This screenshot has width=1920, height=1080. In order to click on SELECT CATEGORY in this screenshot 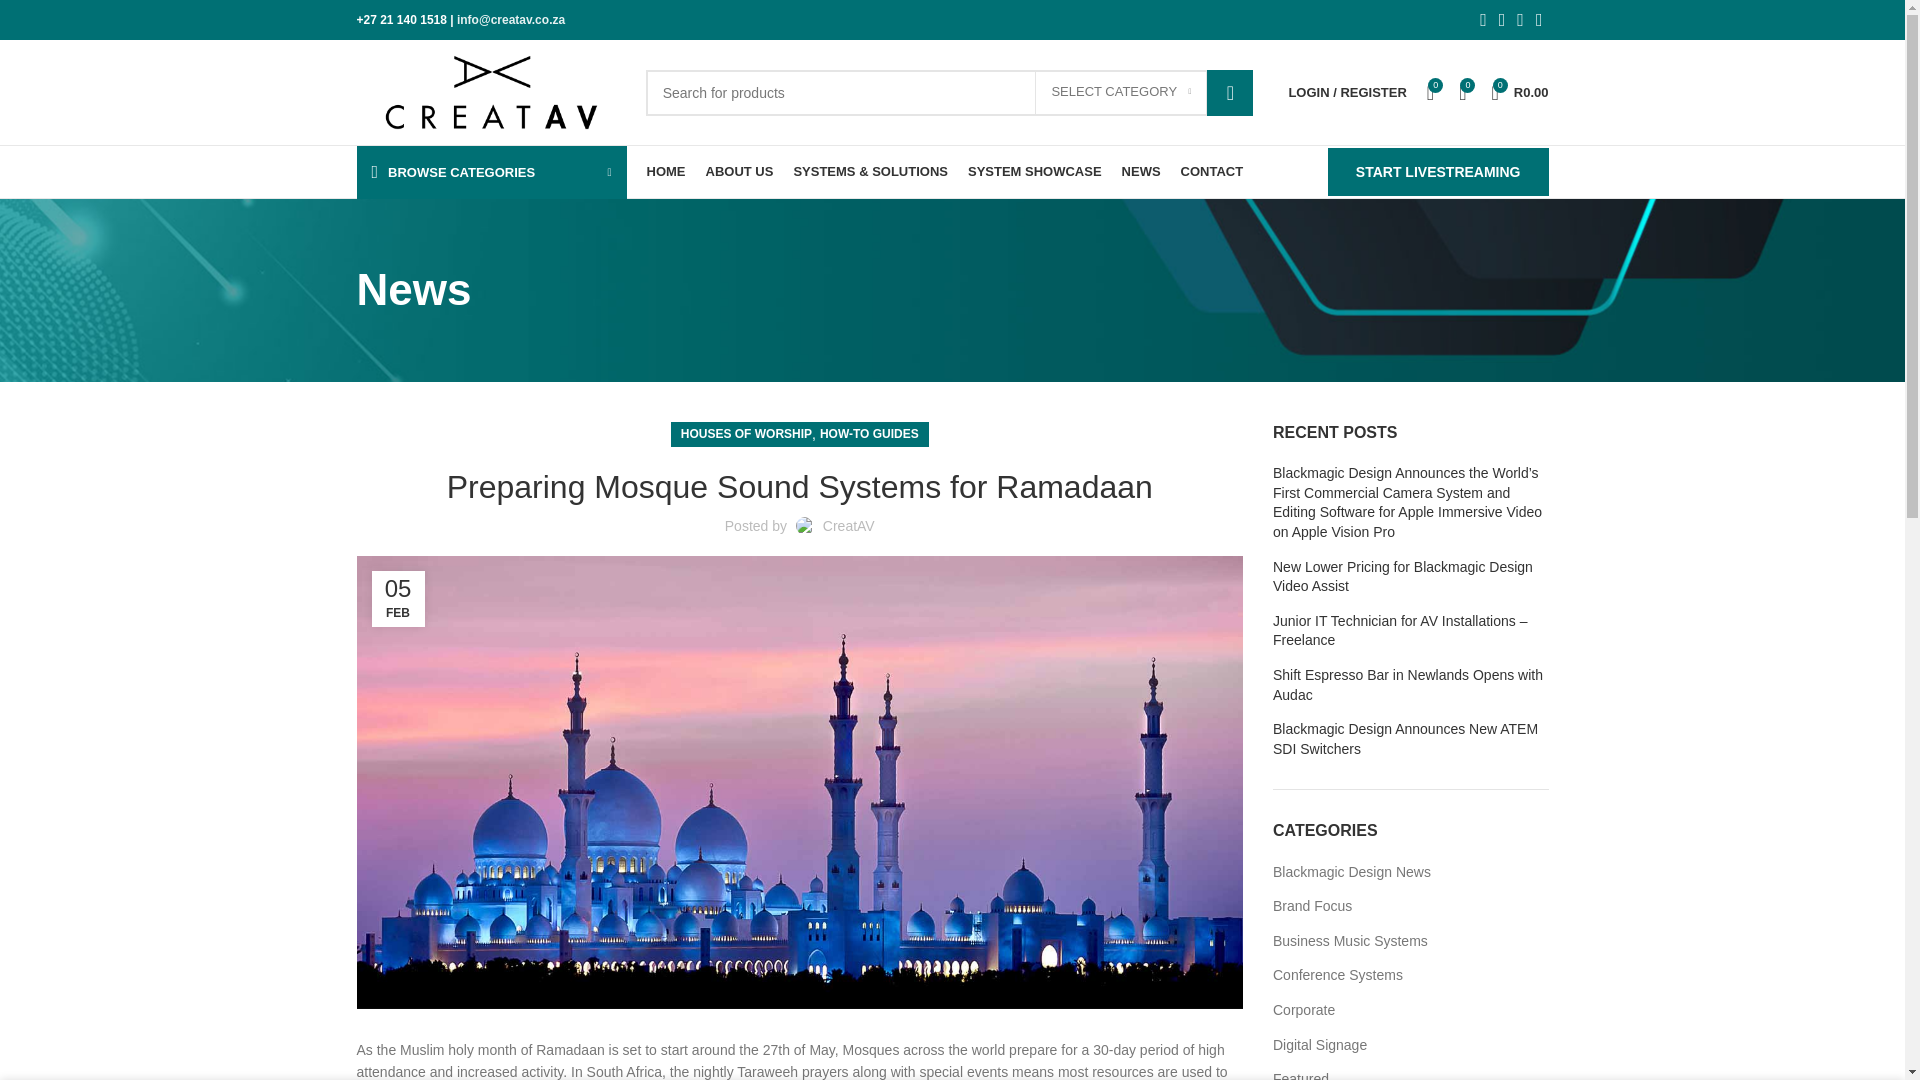, I will do `click(1120, 93)`.